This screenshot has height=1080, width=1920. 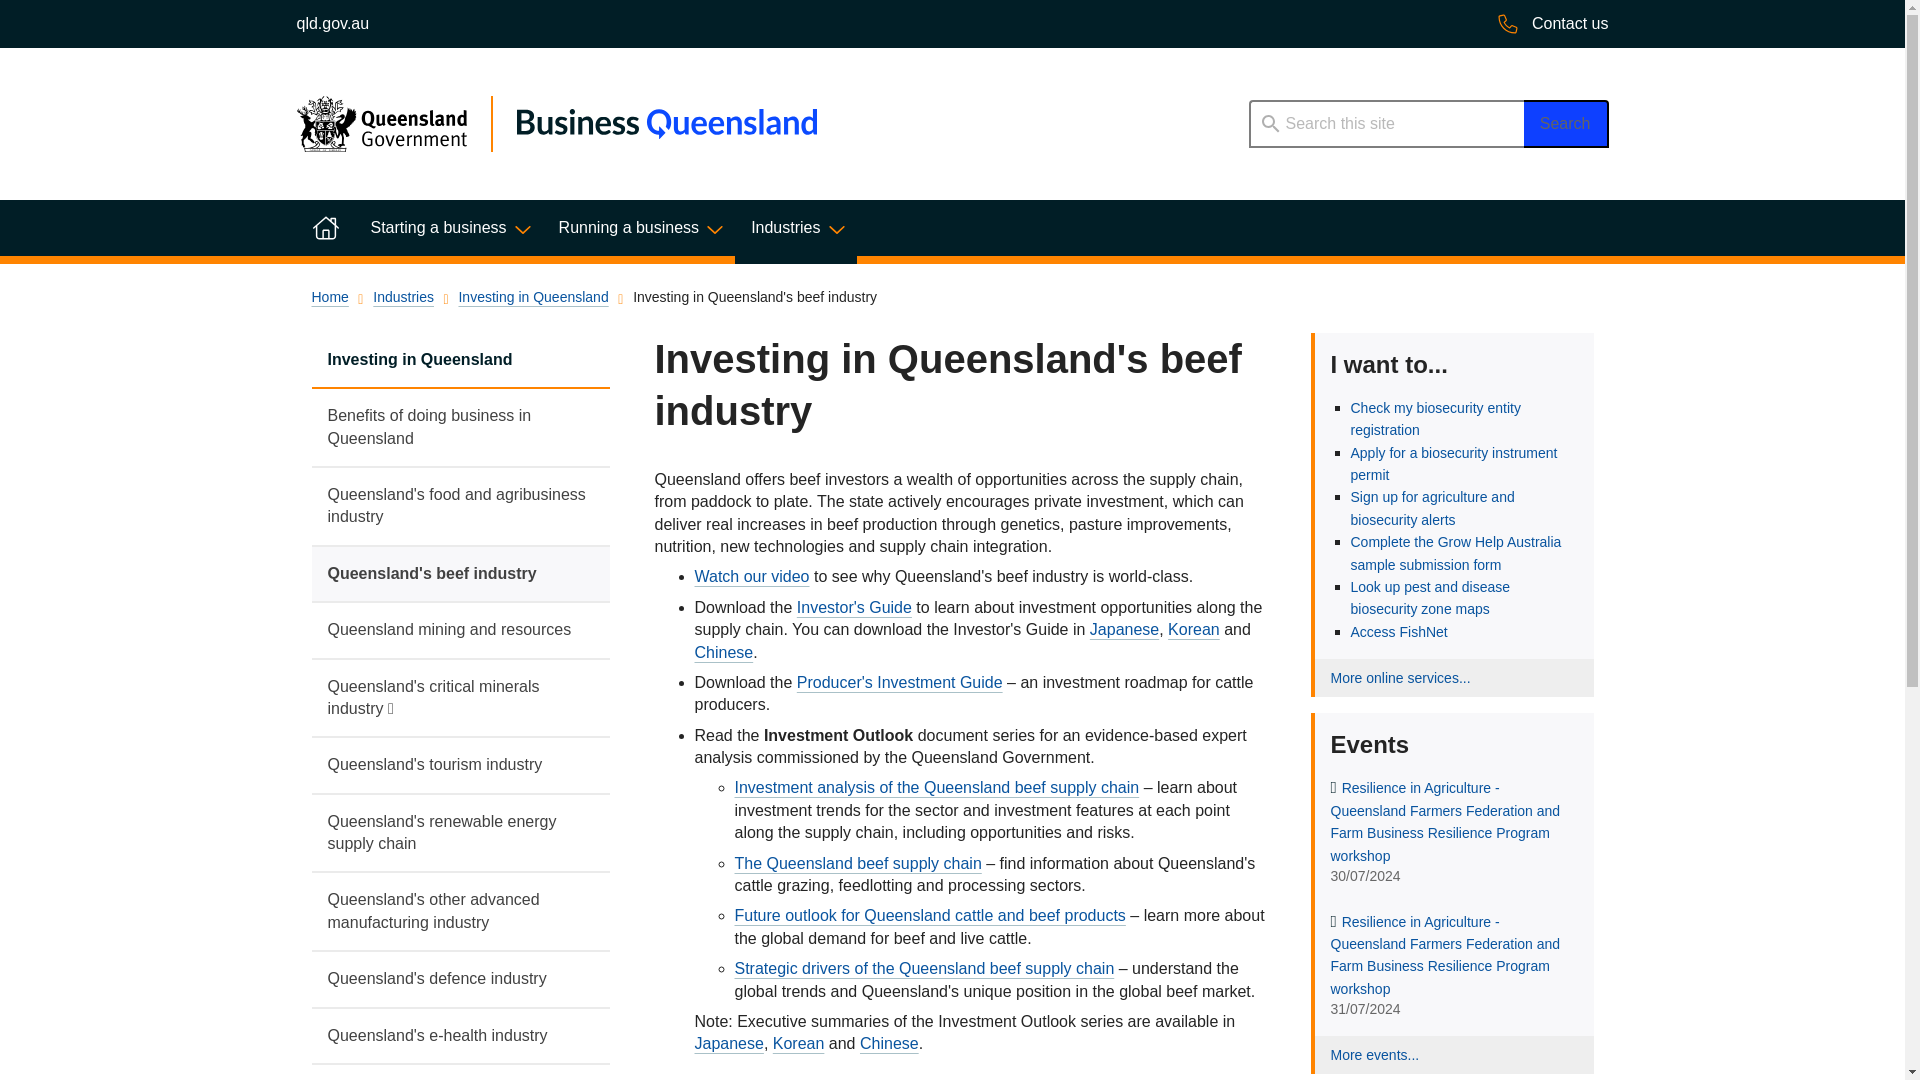 I want to click on Search this site, so click(x=1385, y=124).